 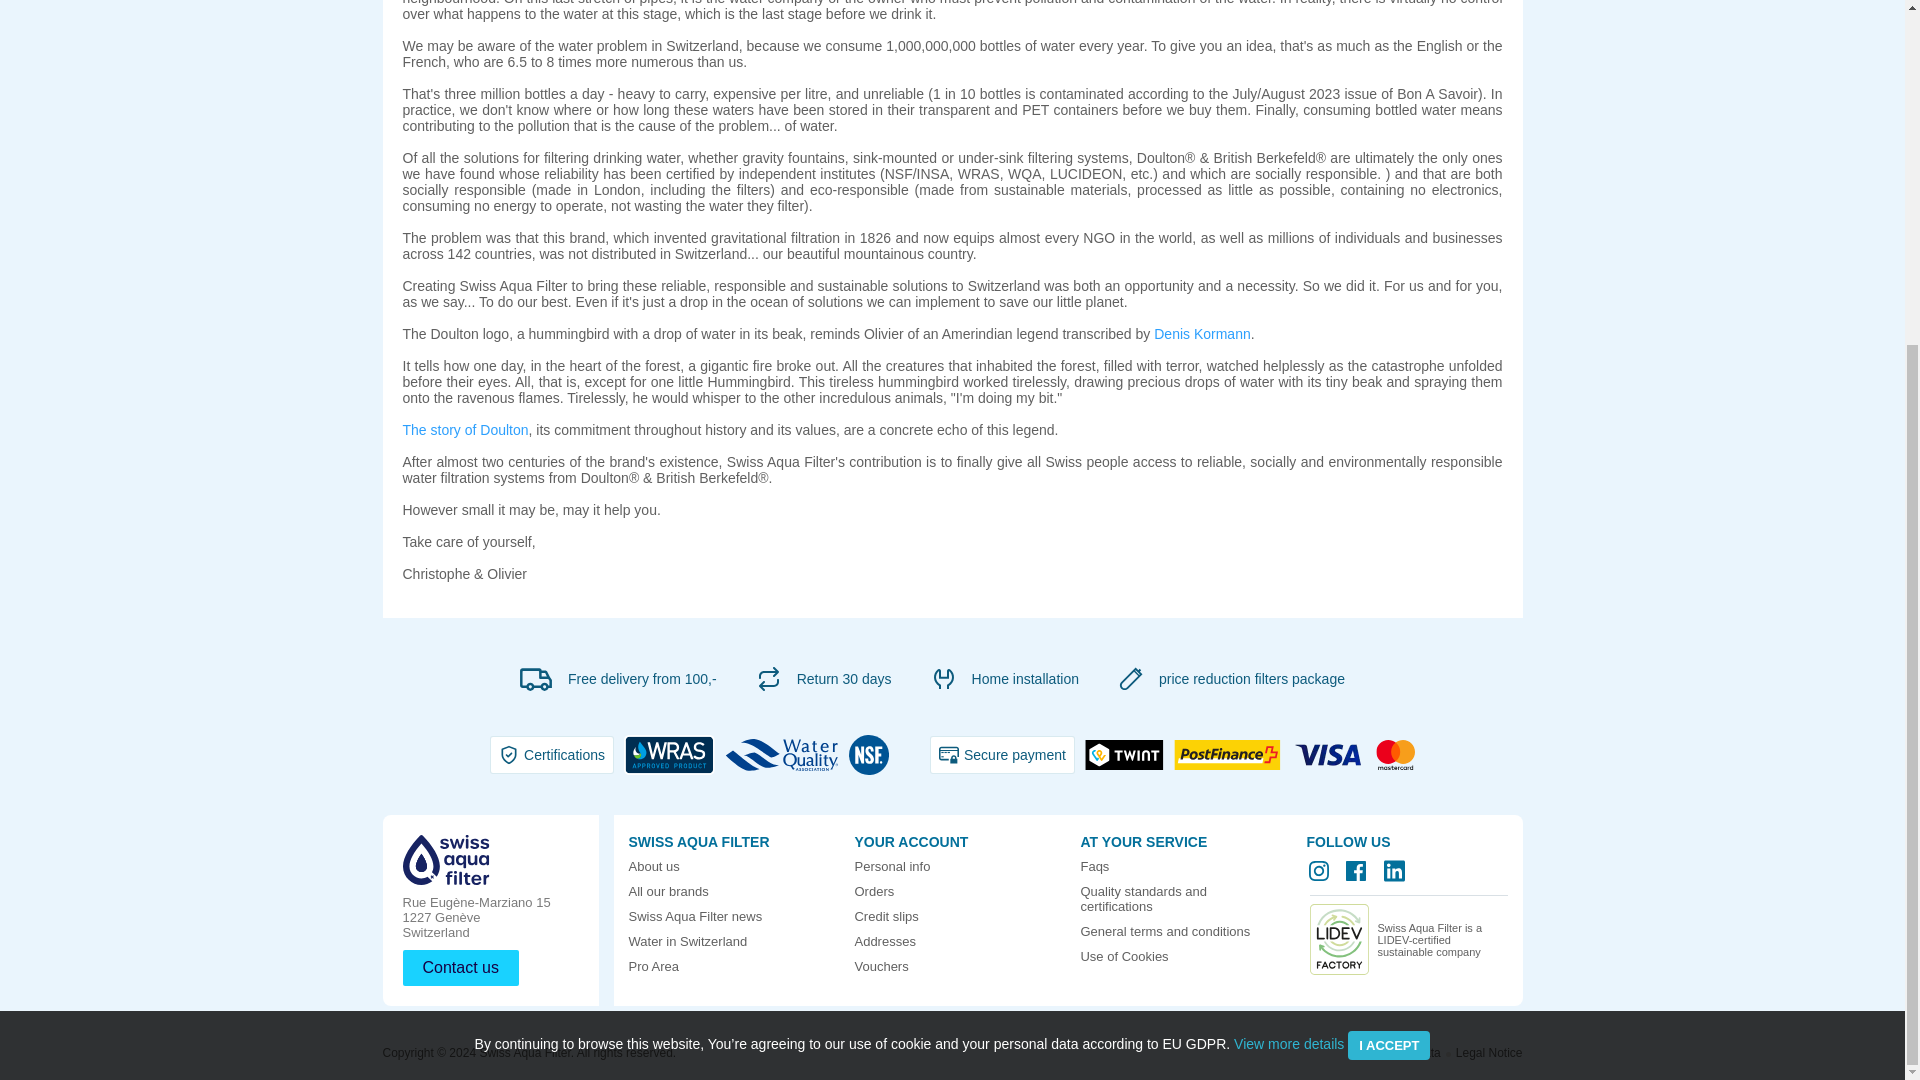 I want to click on Return 30 days, so click(x=844, y=678).